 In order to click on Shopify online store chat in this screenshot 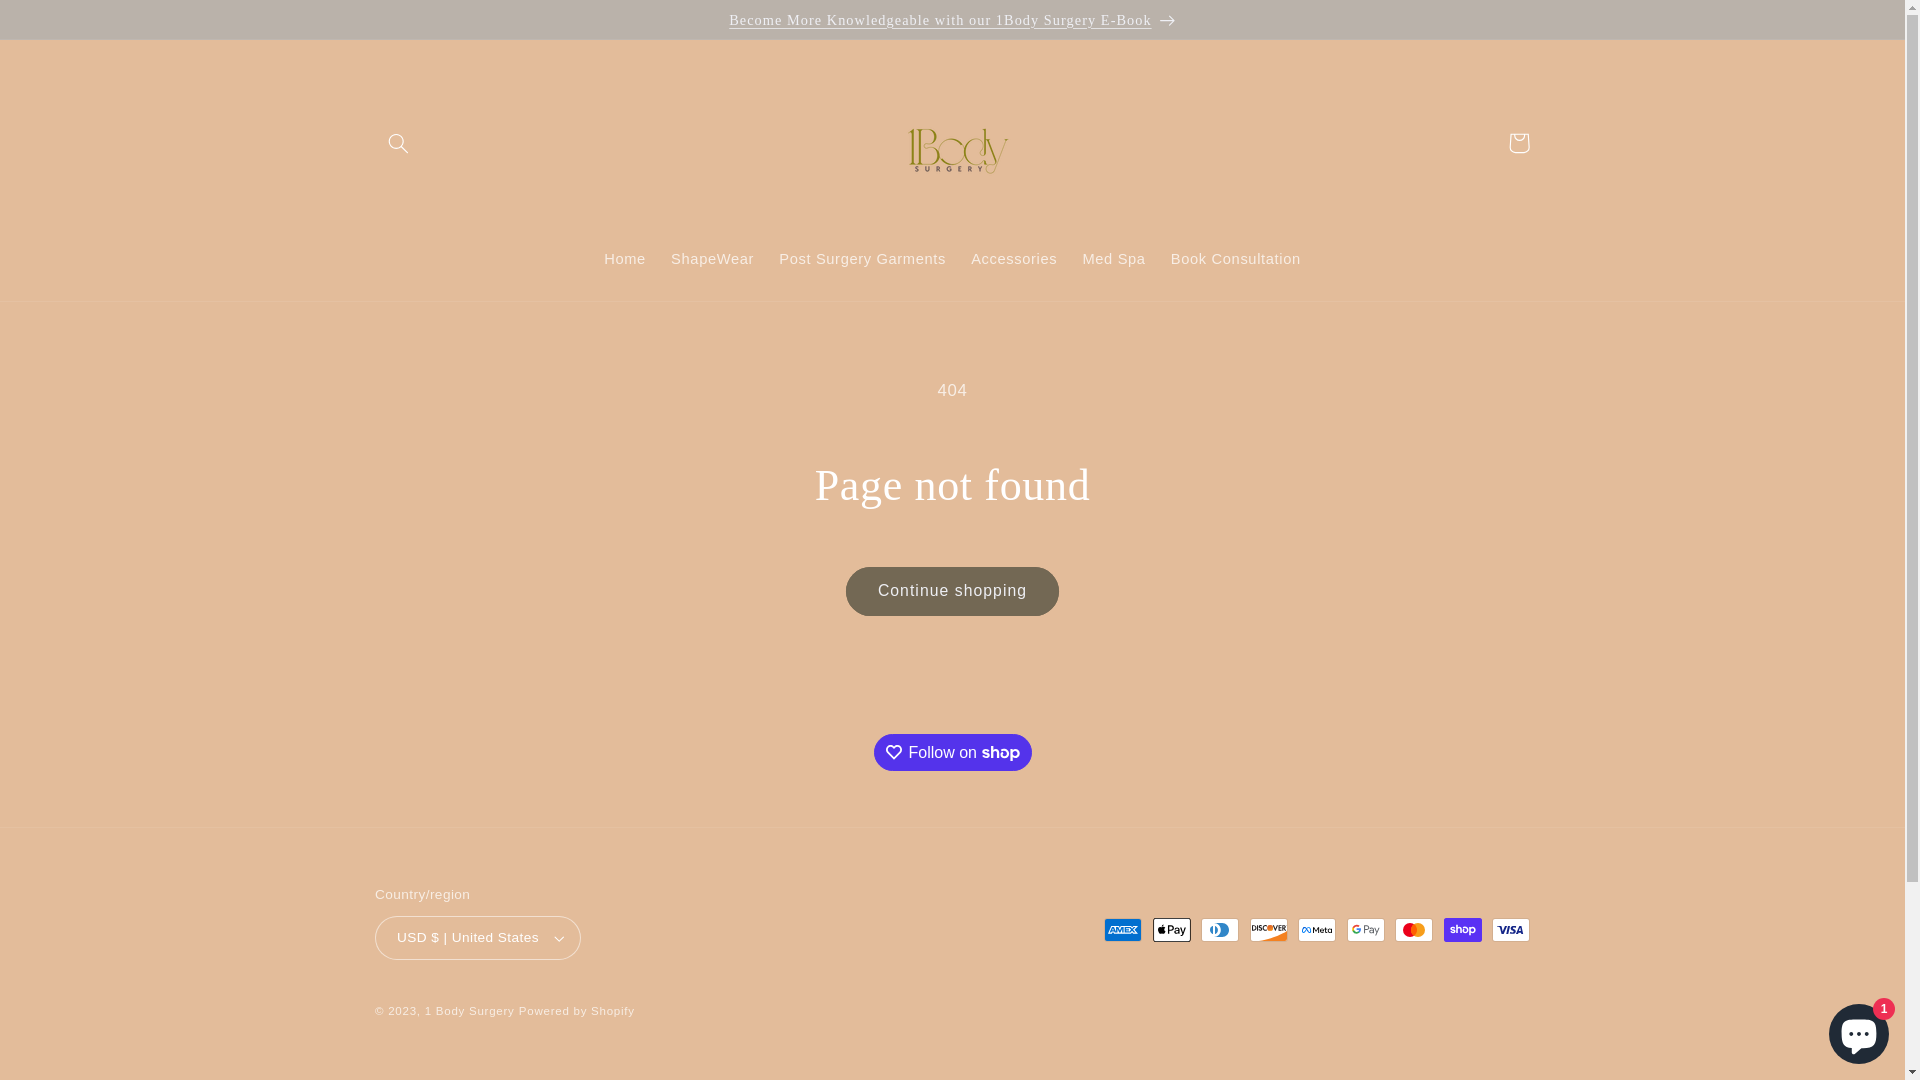, I will do `click(1859, 1030)`.